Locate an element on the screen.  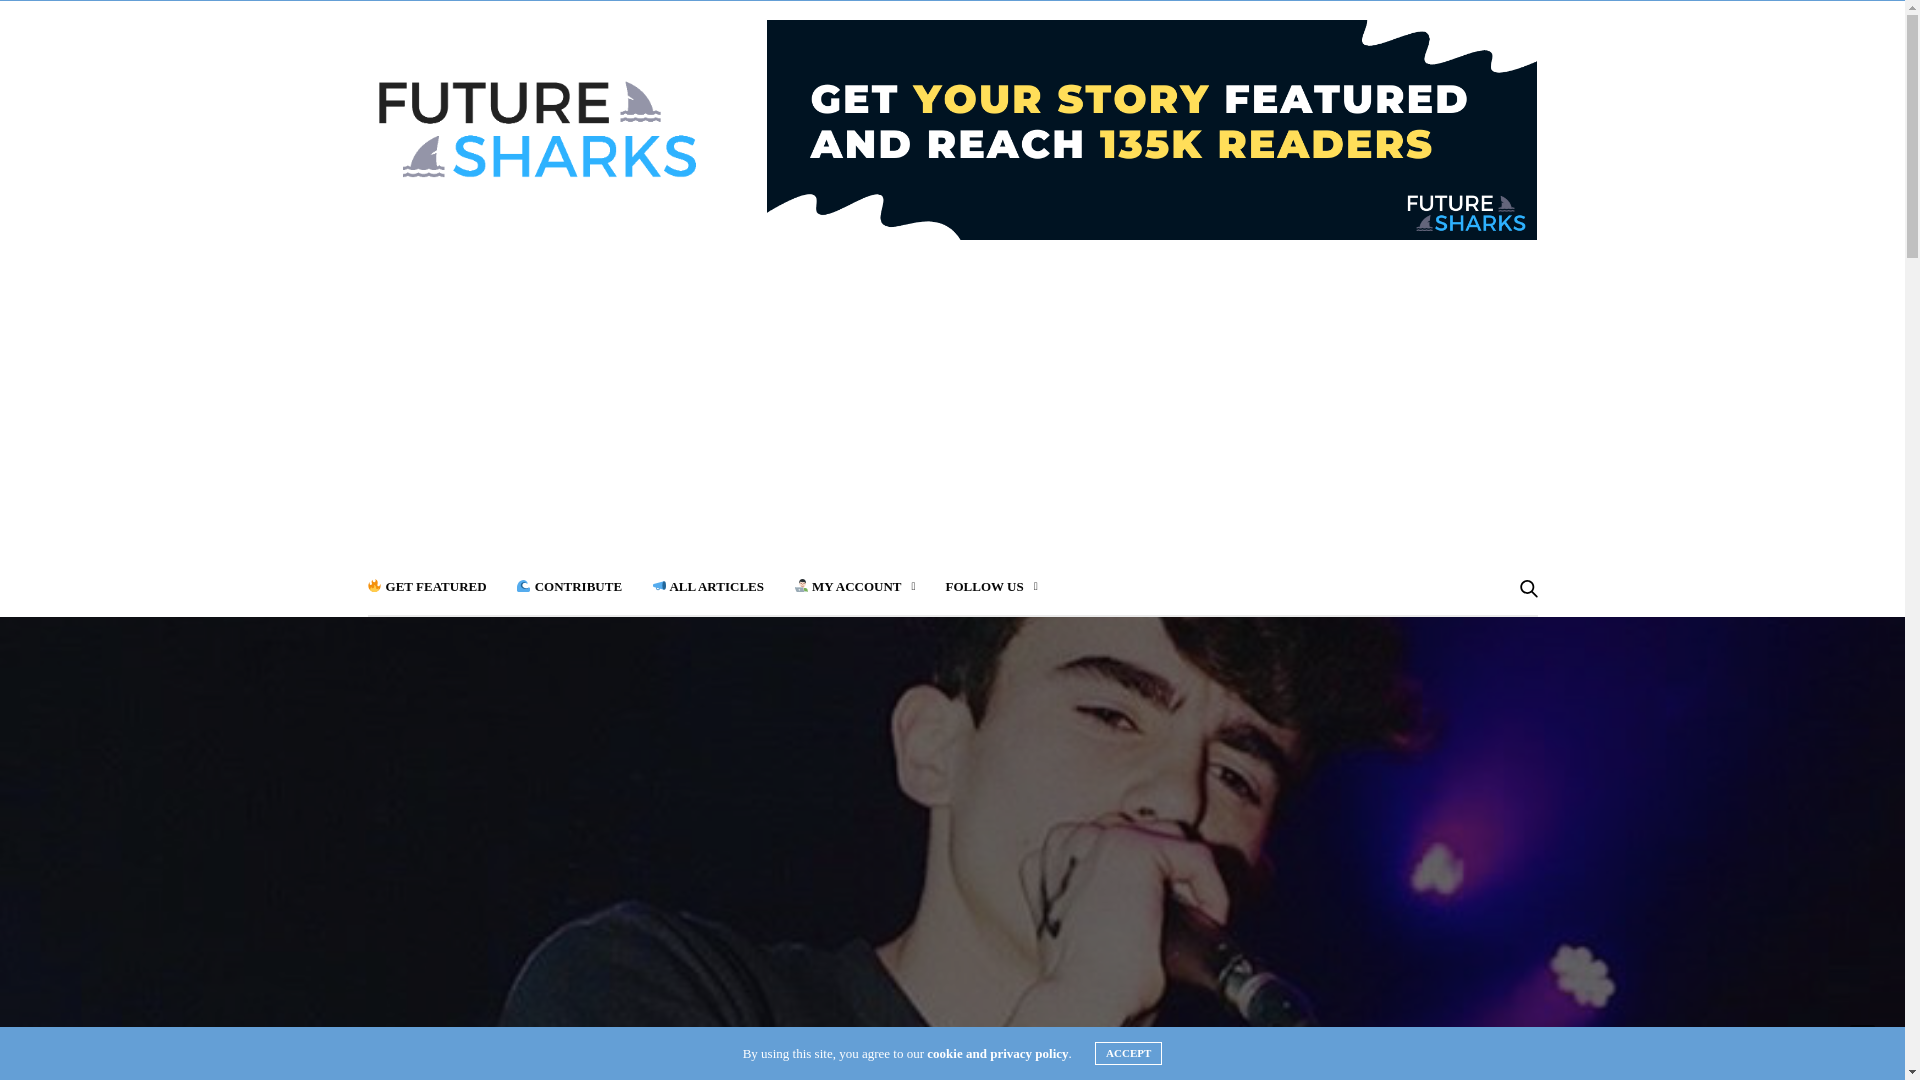
ALL ARTICLES is located at coordinates (708, 587).